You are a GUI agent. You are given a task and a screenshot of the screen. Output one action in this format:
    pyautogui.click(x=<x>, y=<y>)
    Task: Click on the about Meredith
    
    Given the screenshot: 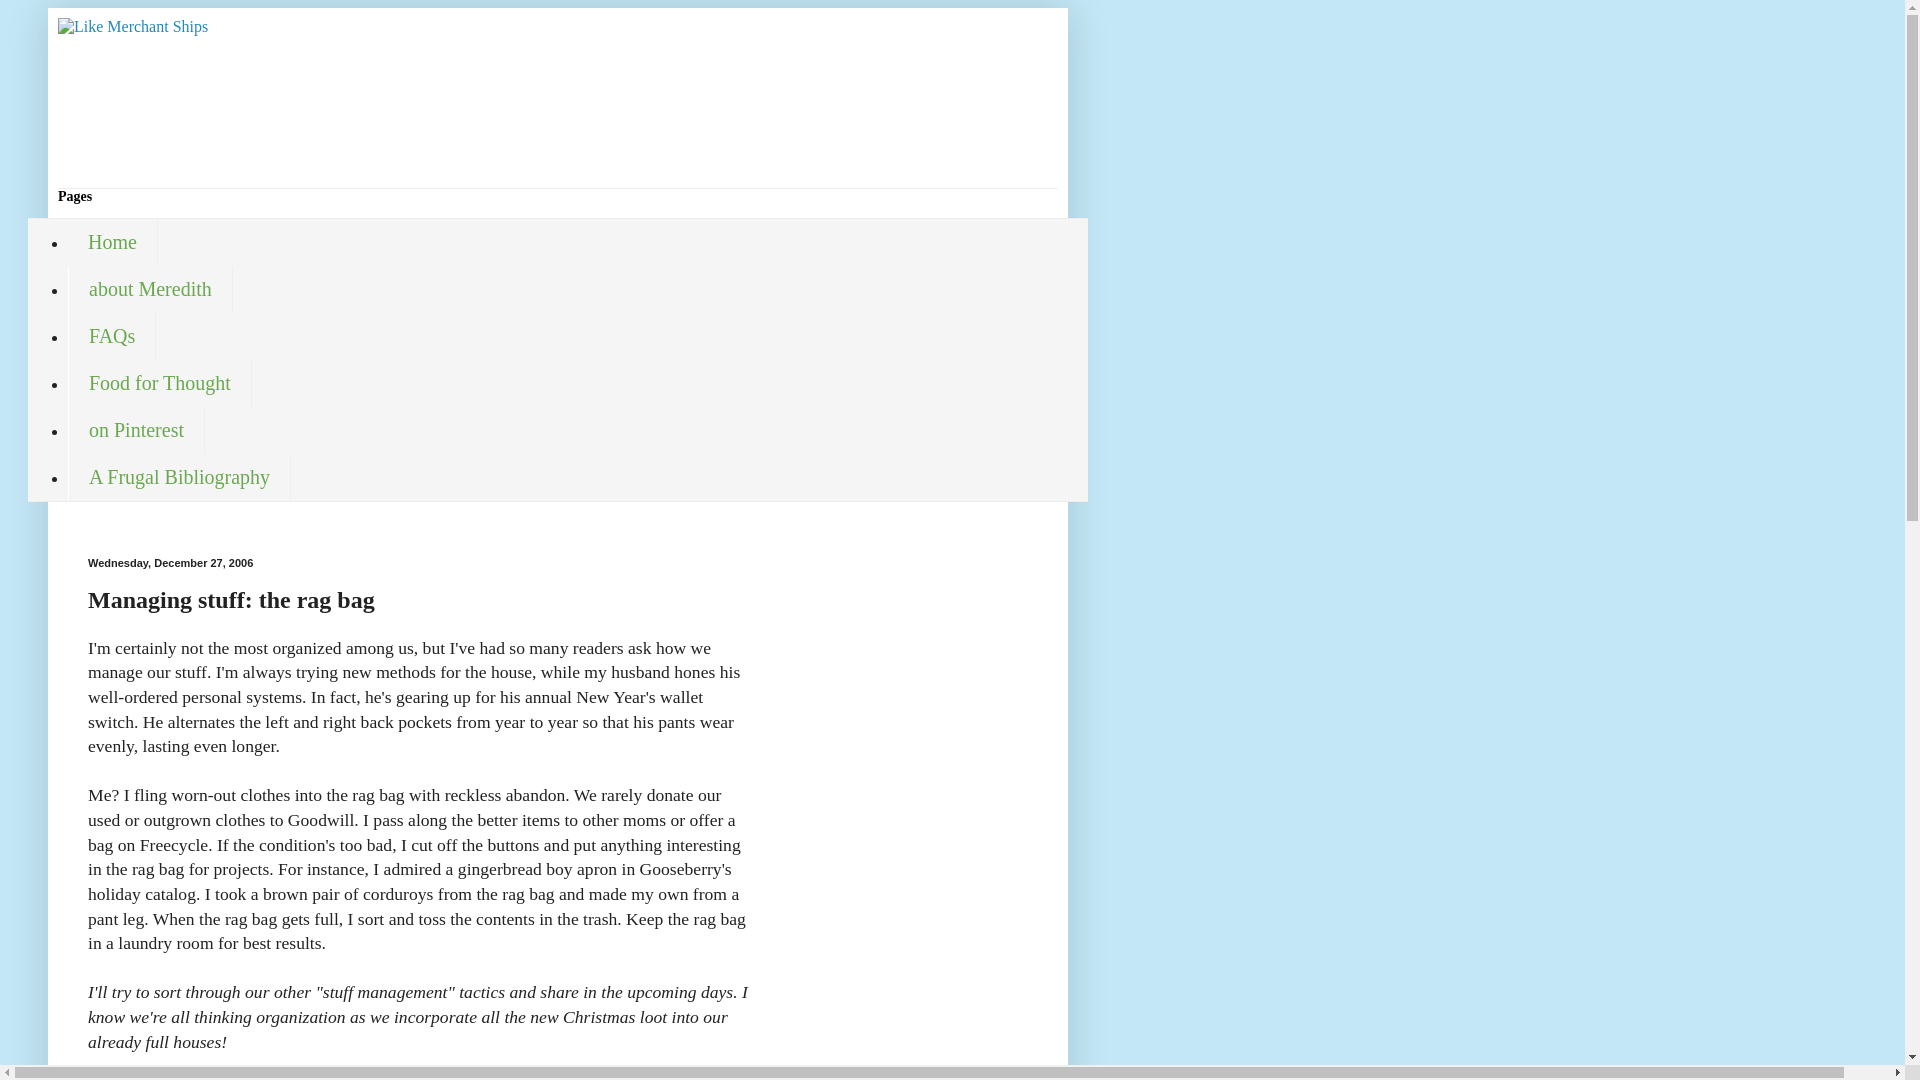 What is the action you would take?
    pyautogui.click(x=150, y=289)
    